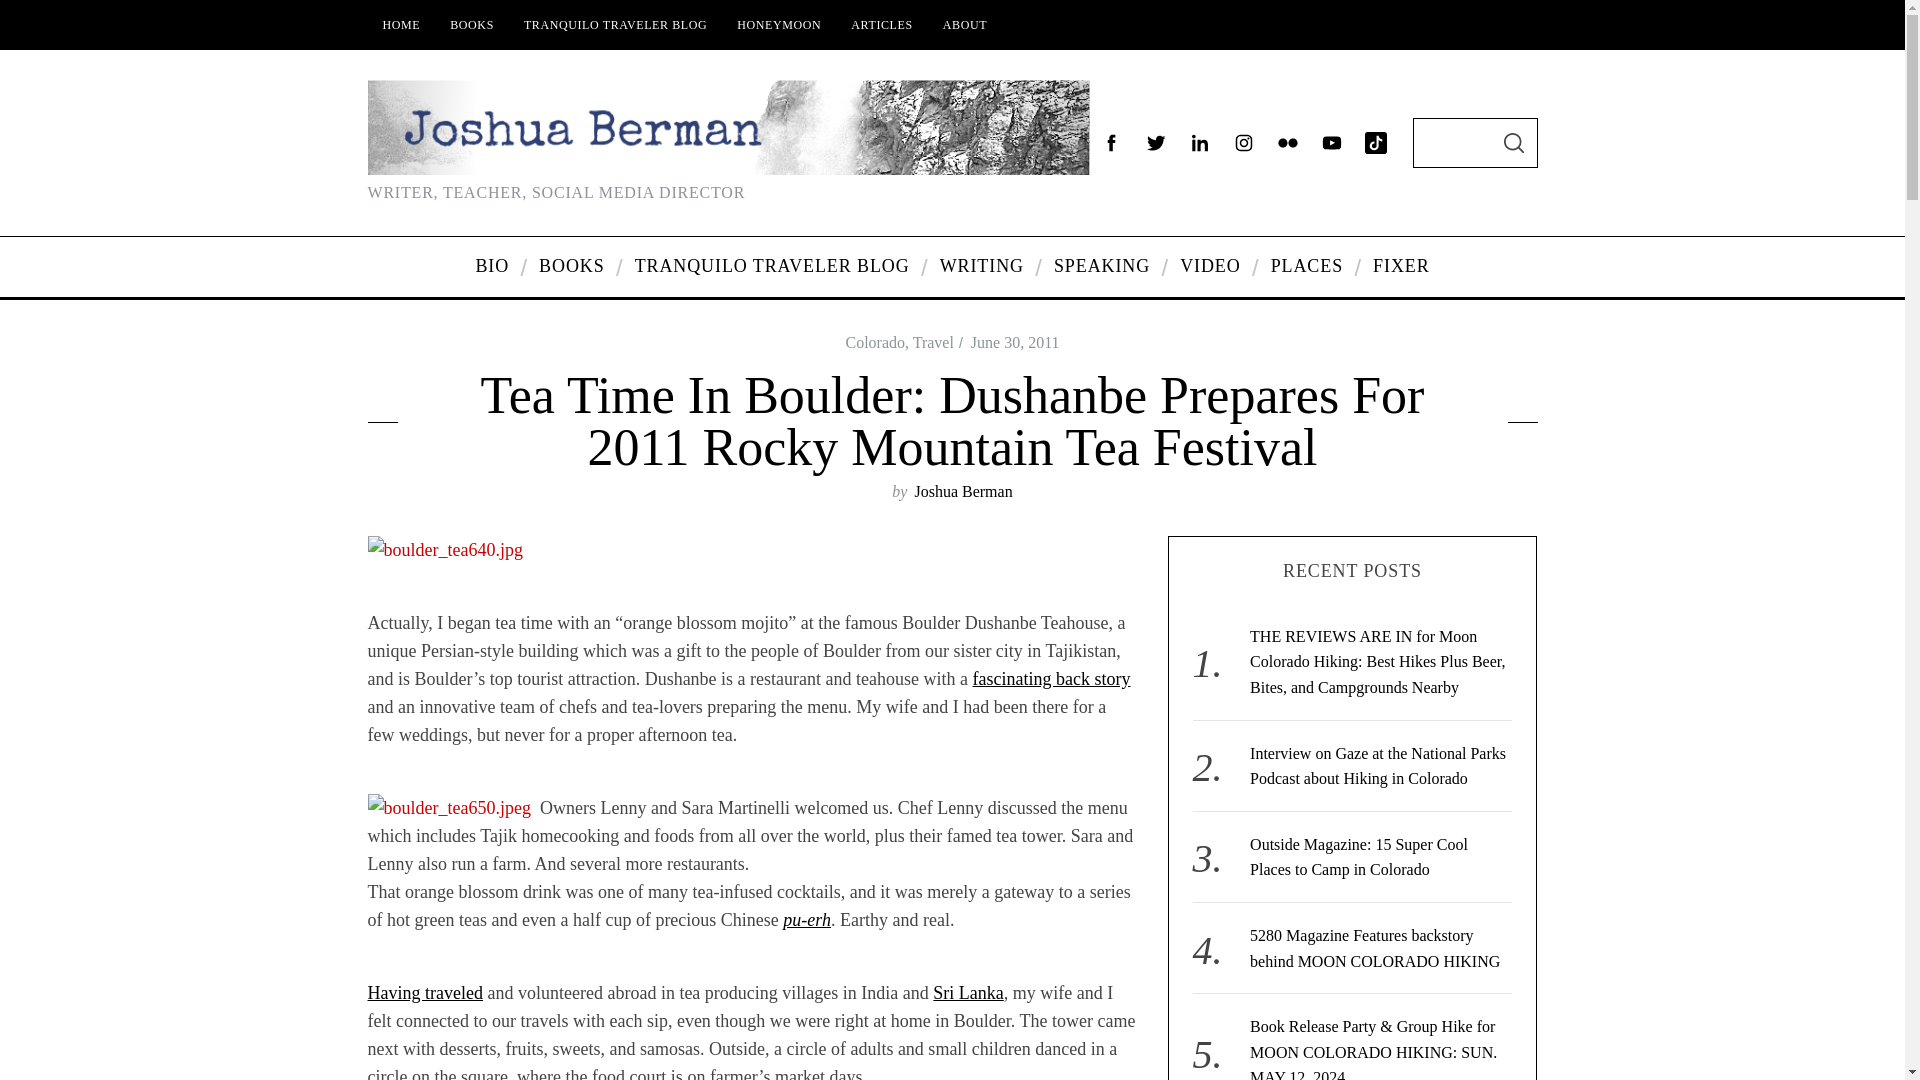  I want to click on TRANQUILO TRAVELER BLOG, so click(614, 24).